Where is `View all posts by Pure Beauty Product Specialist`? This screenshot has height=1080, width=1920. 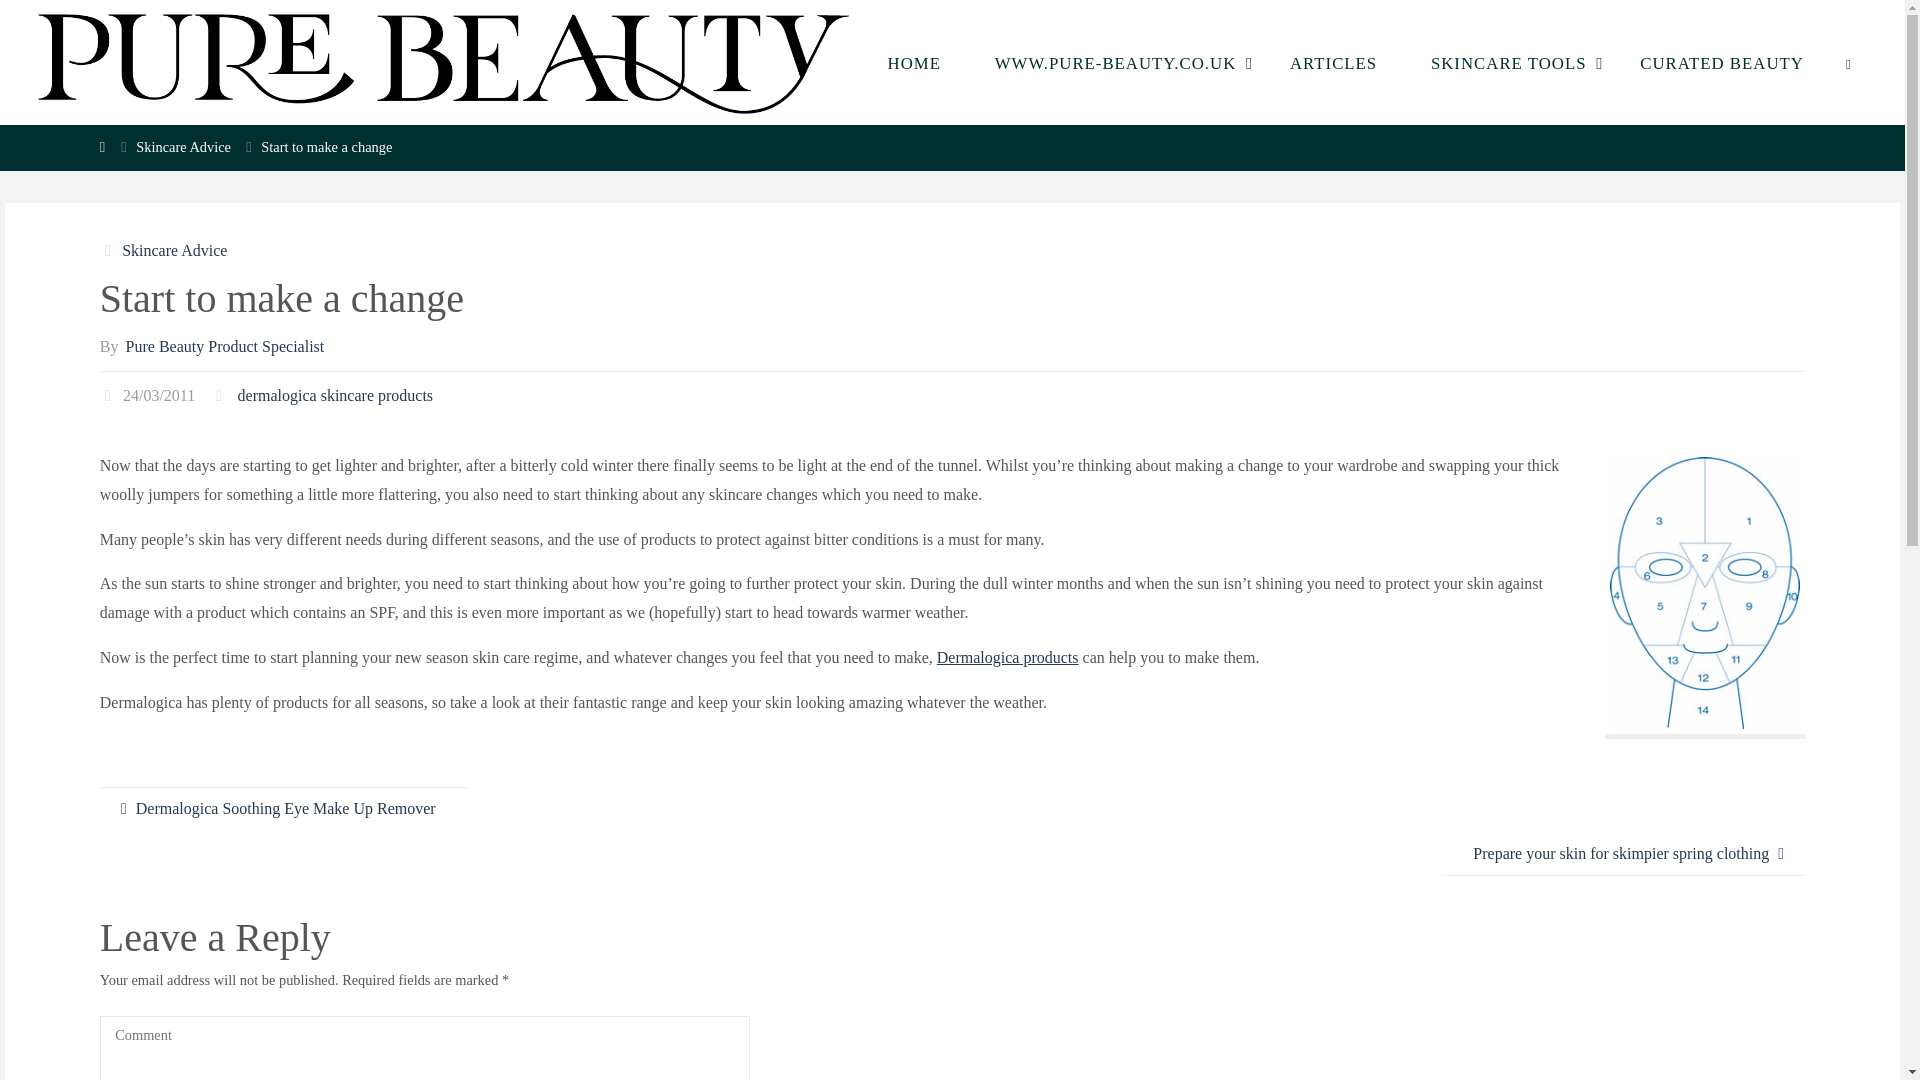
View all posts by Pure Beauty Product Specialist is located at coordinates (223, 346).